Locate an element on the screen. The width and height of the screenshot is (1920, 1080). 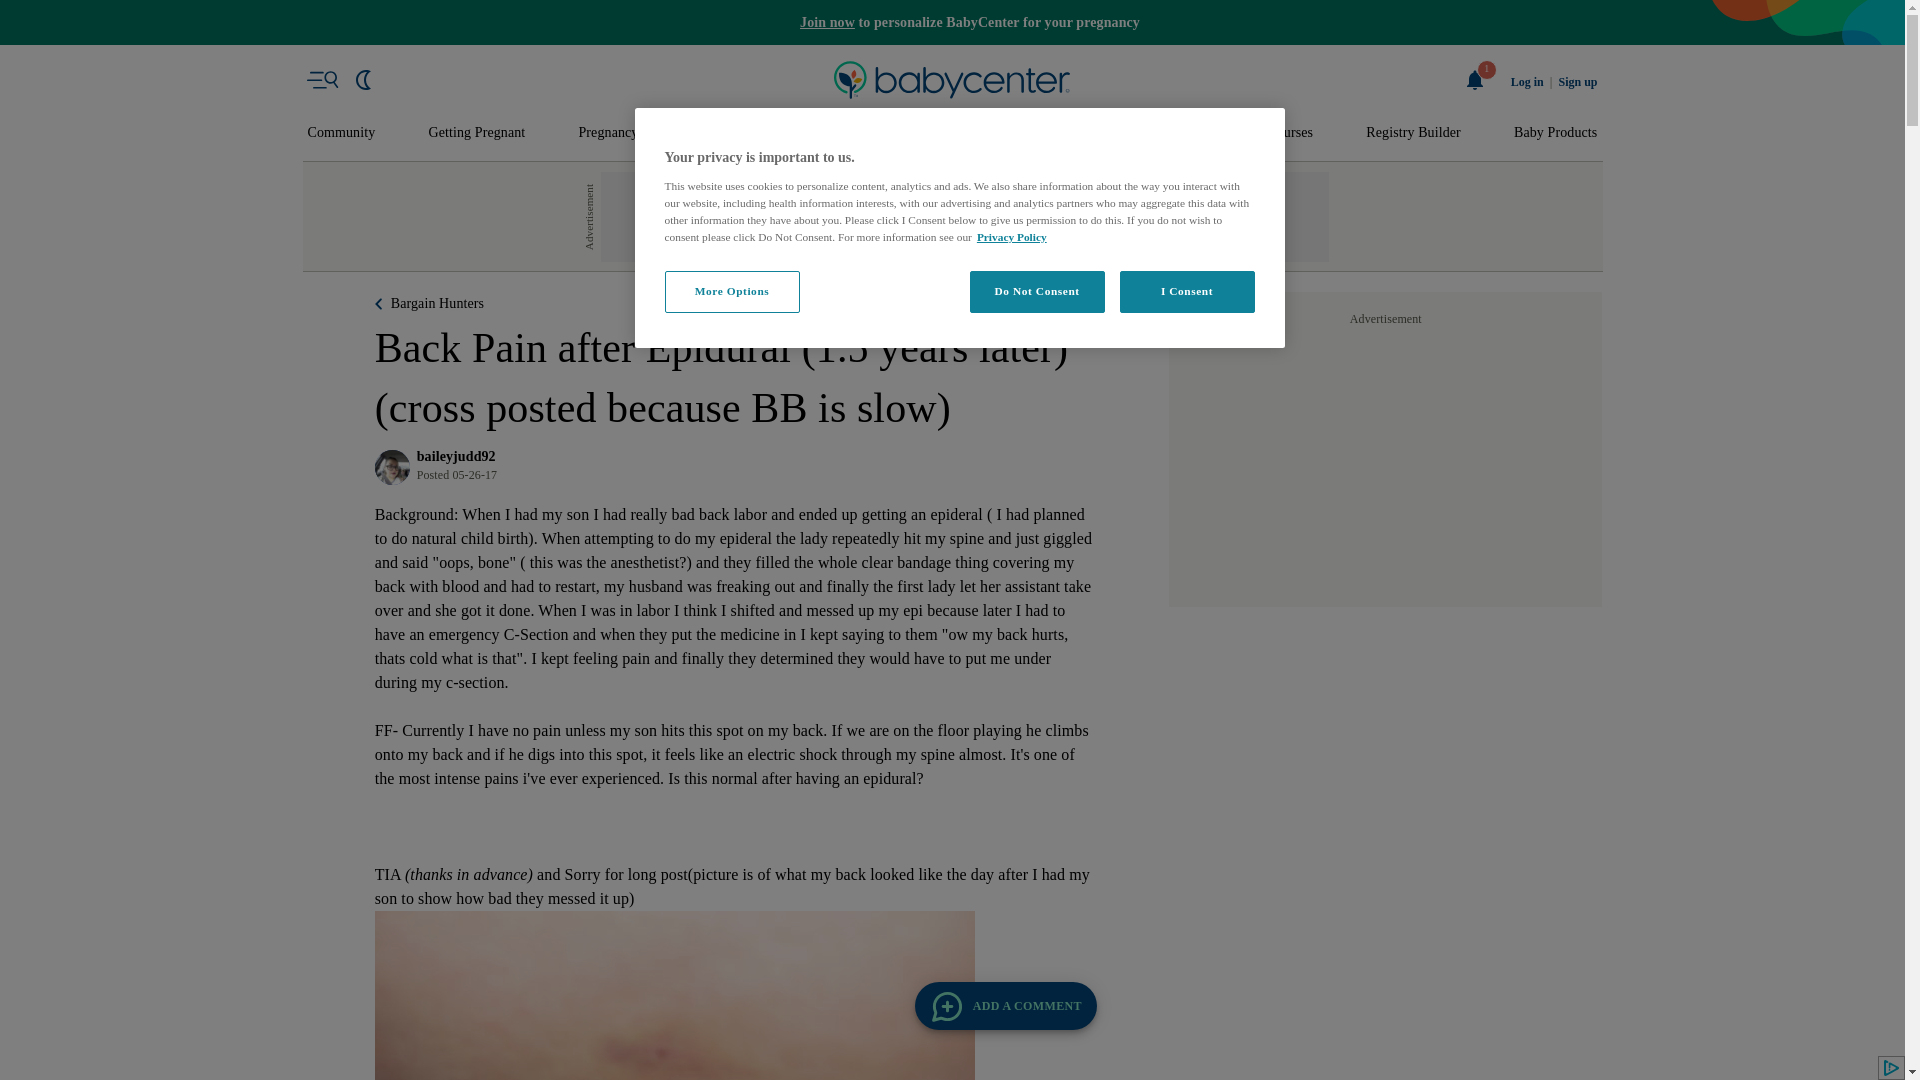
Log in is located at coordinates (1527, 82).